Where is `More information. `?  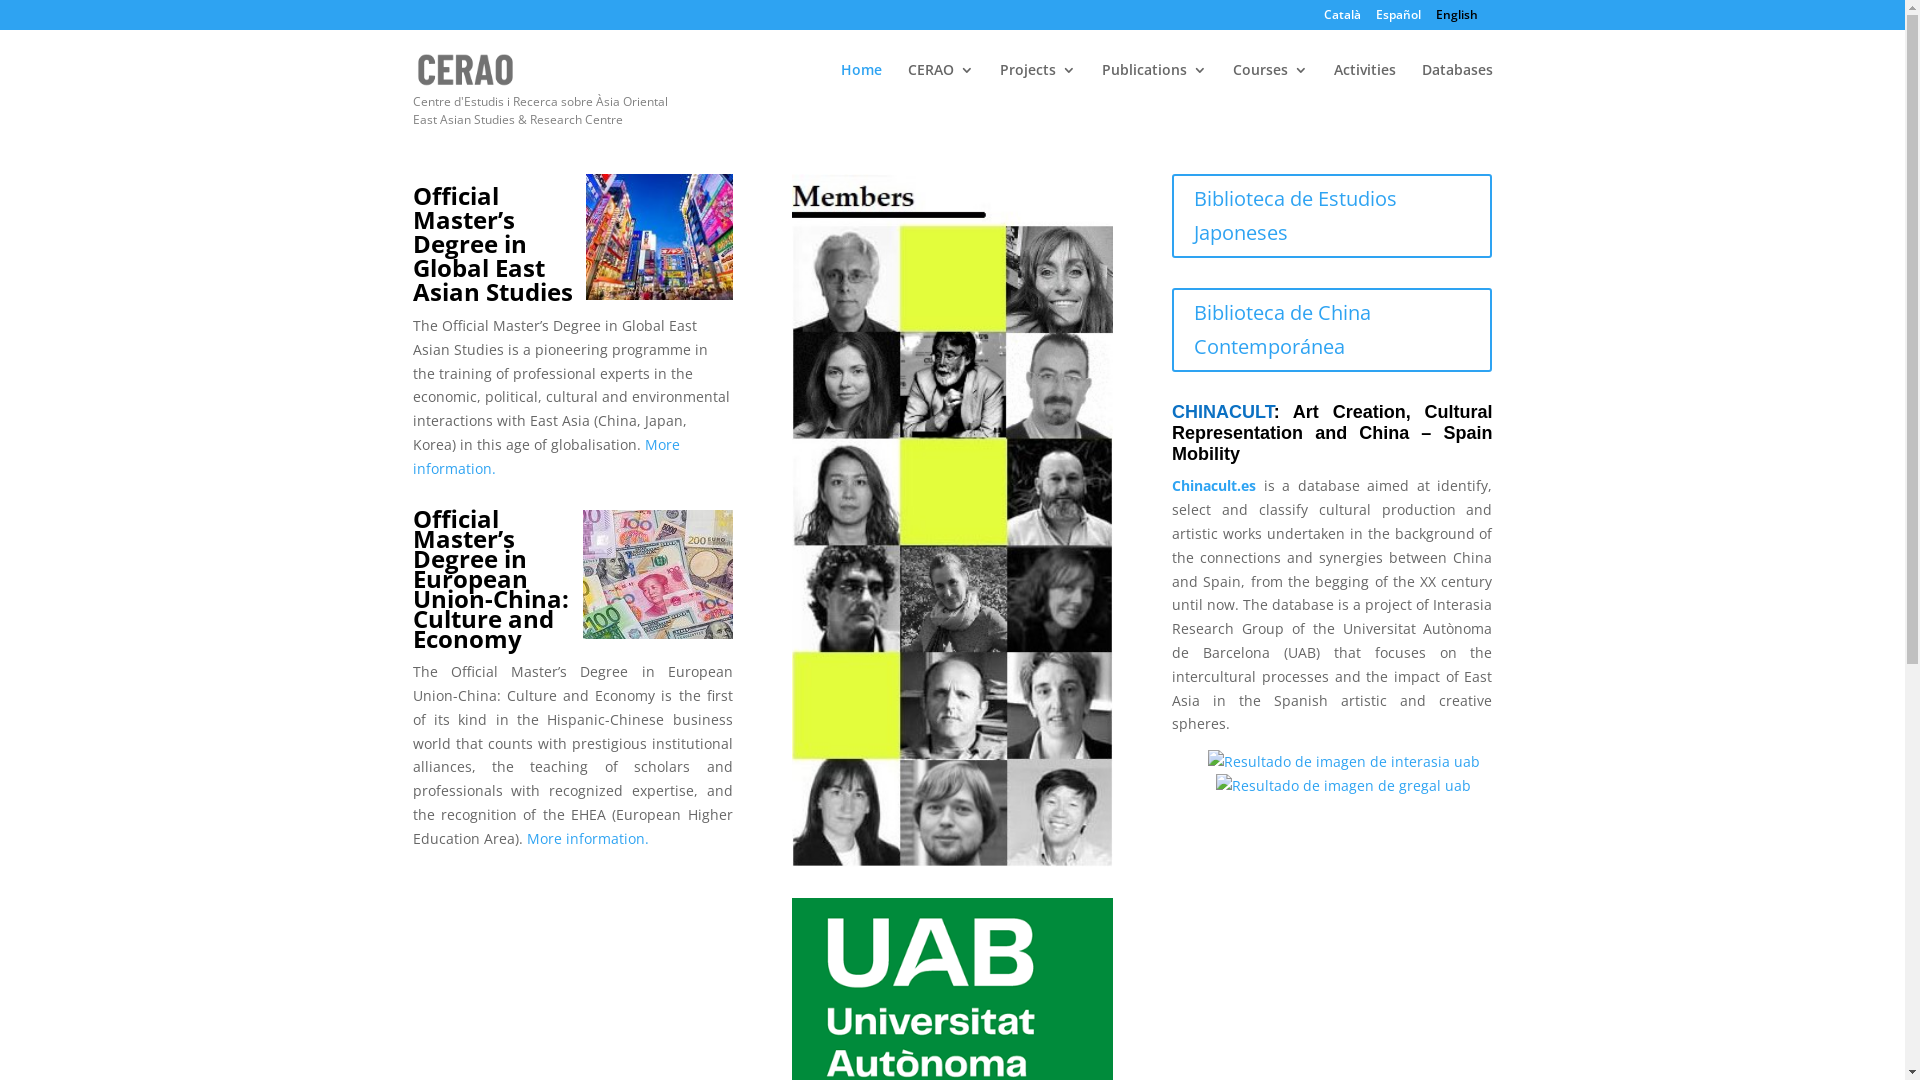 More information.  is located at coordinates (546, 456).